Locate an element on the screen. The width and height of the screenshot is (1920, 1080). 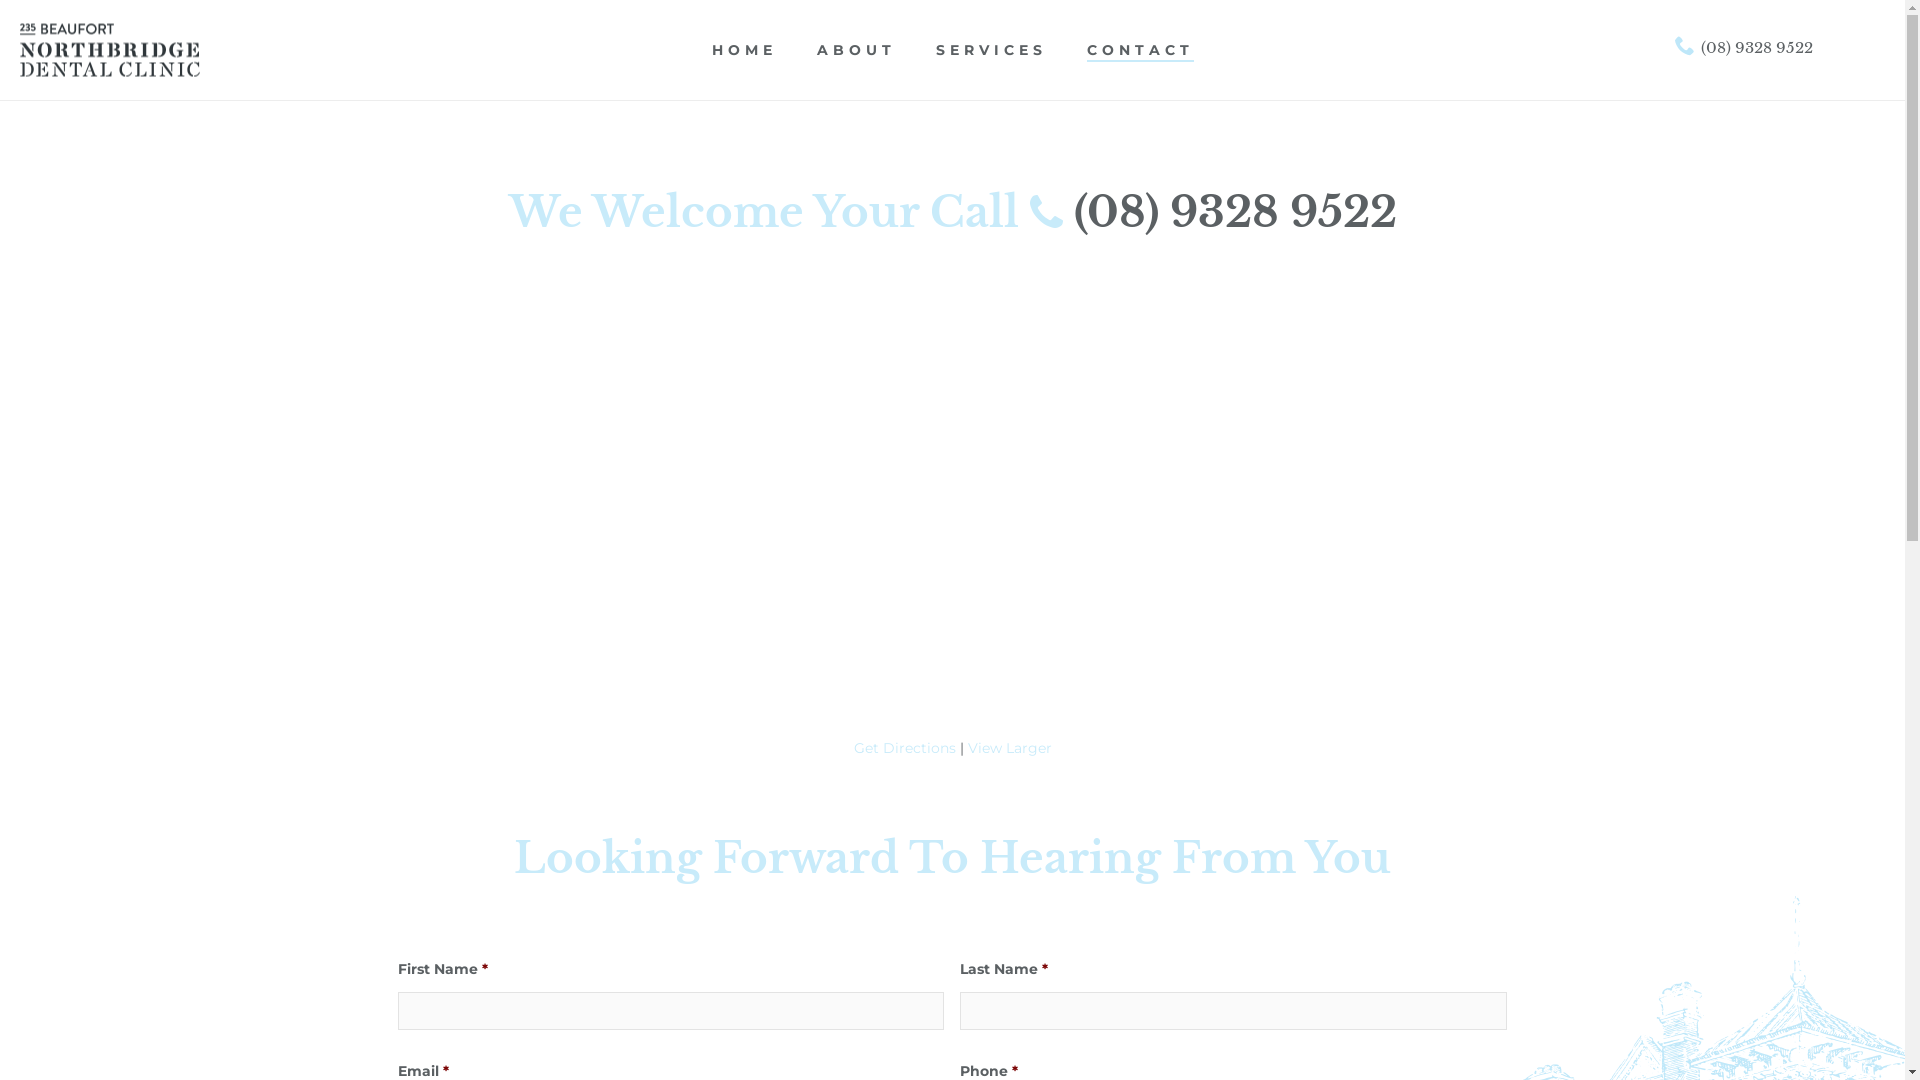
(08) 9328 9522 is located at coordinates (1236, 212).